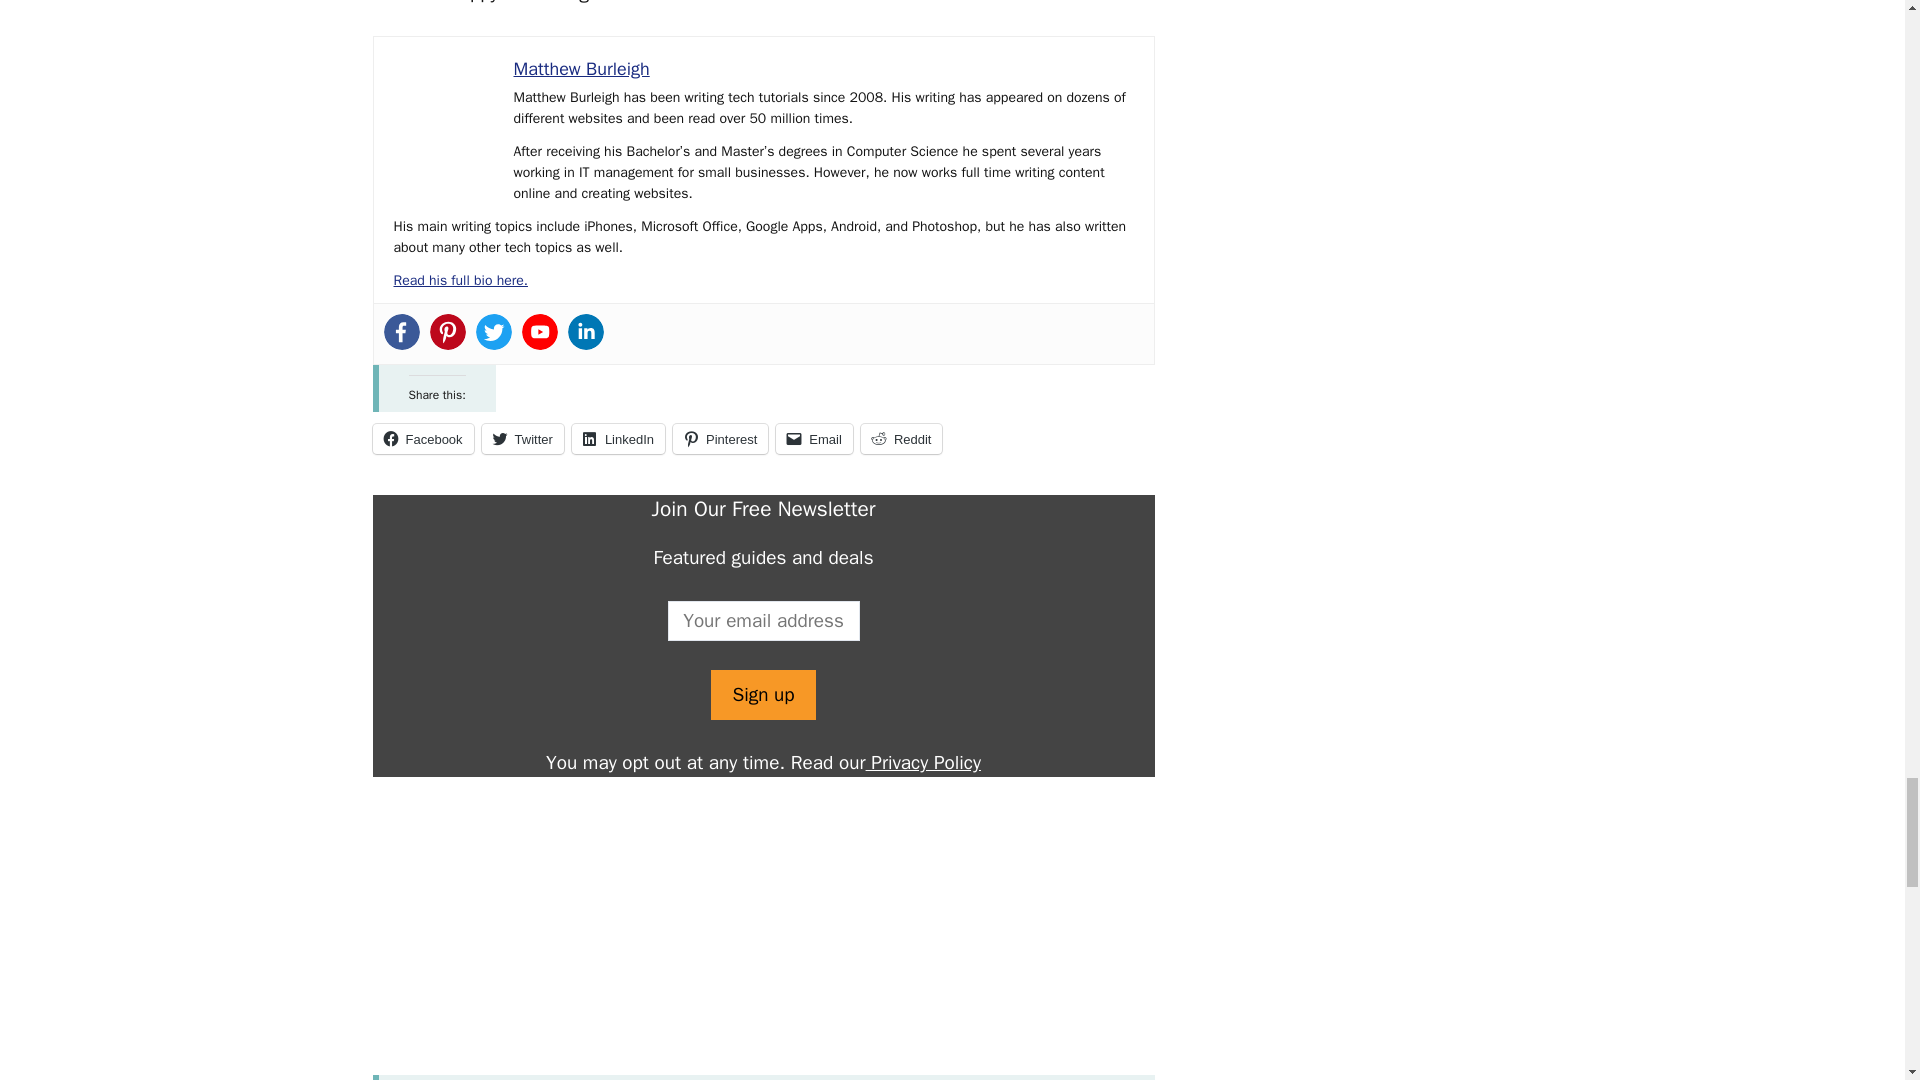 The height and width of the screenshot is (1080, 1920). I want to click on Reddit, so click(901, 438).